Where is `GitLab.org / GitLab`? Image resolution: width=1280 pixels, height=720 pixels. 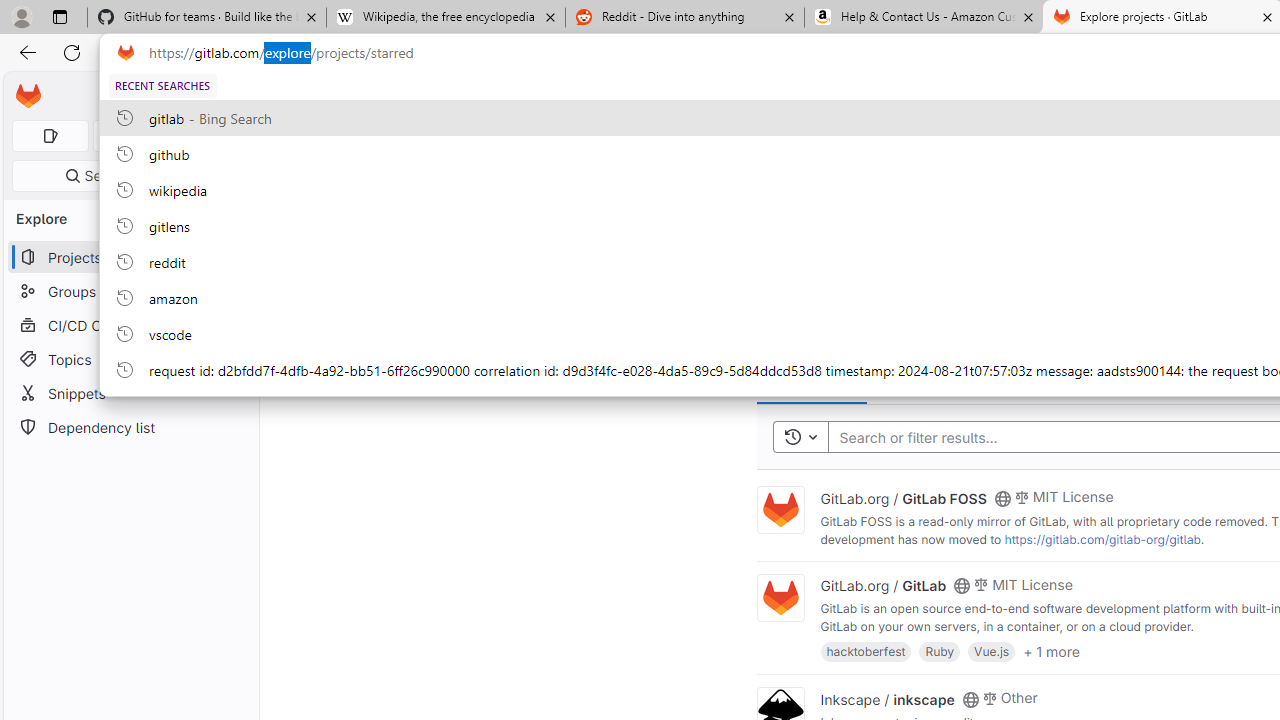
GitLab.org / GitLab is located at coordinates (884, 585).